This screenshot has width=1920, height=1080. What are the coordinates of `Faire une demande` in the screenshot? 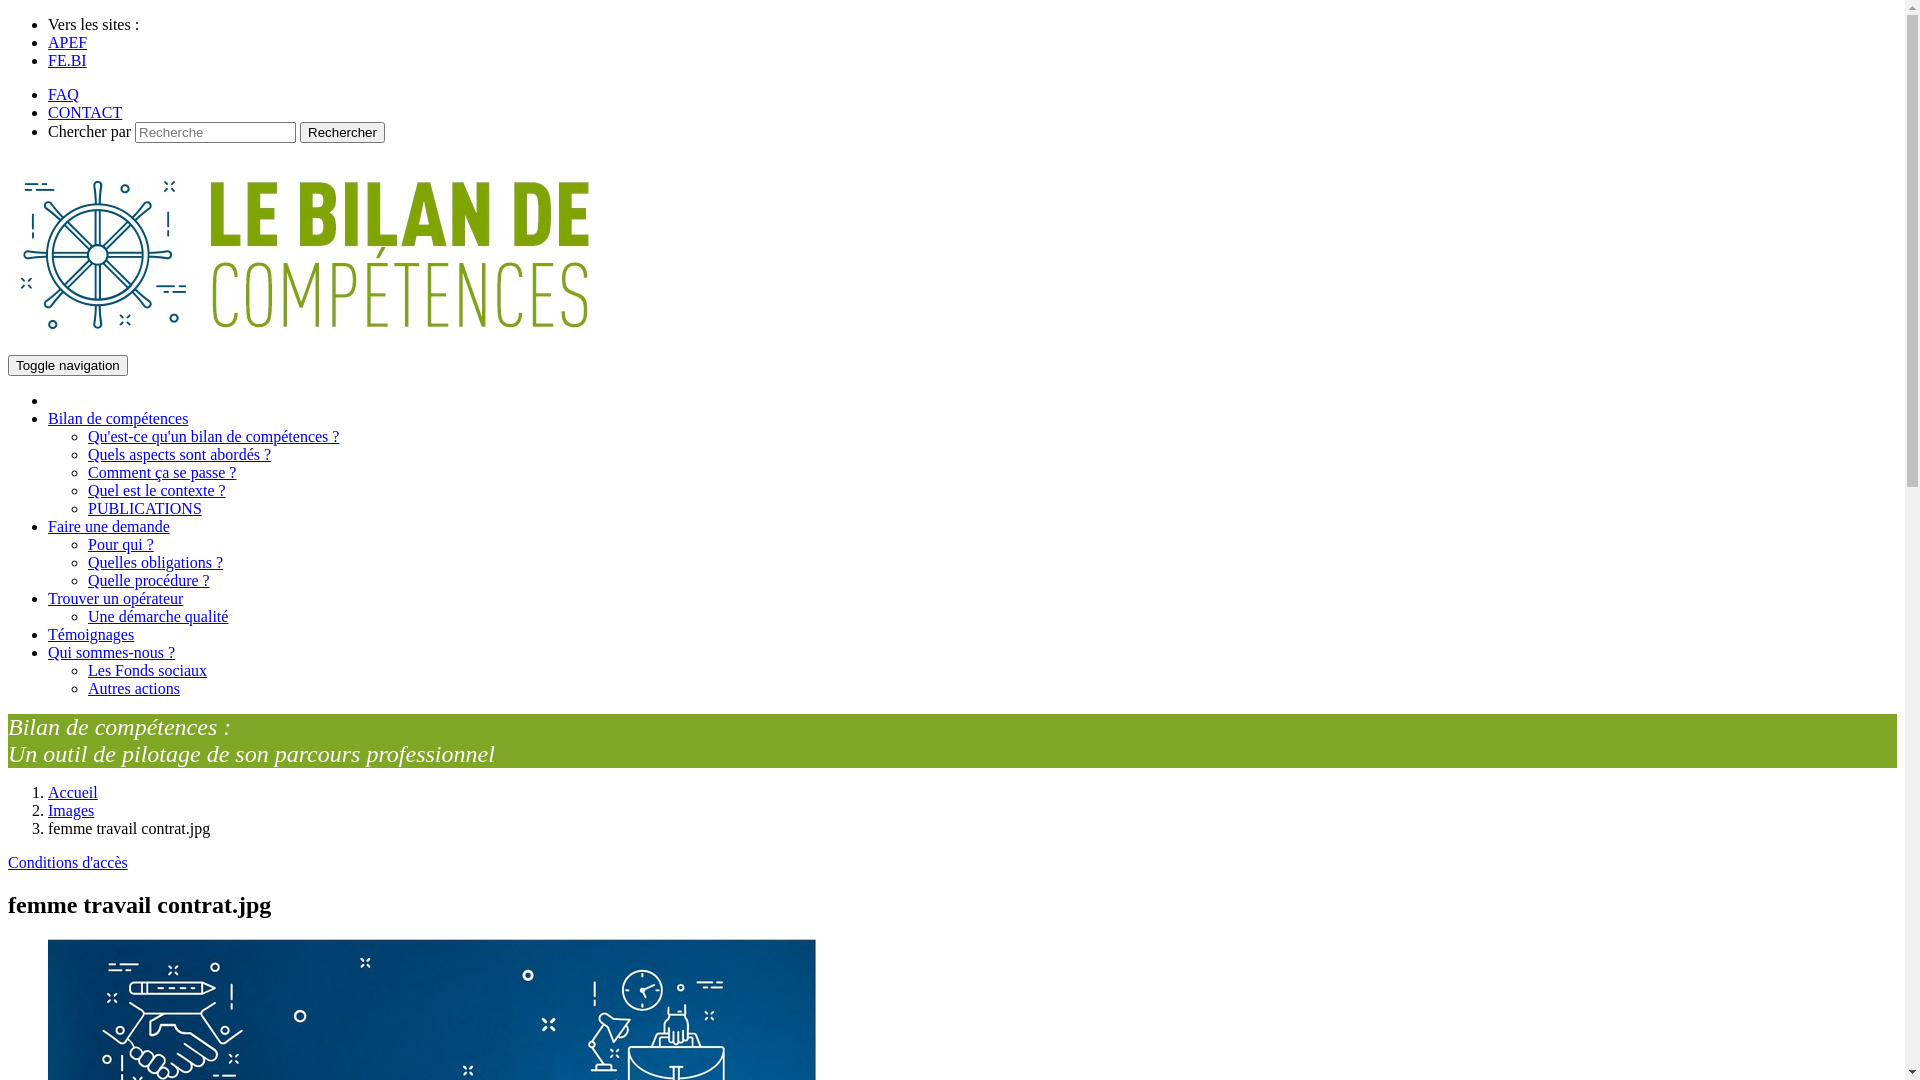 It's located at (109, 526).